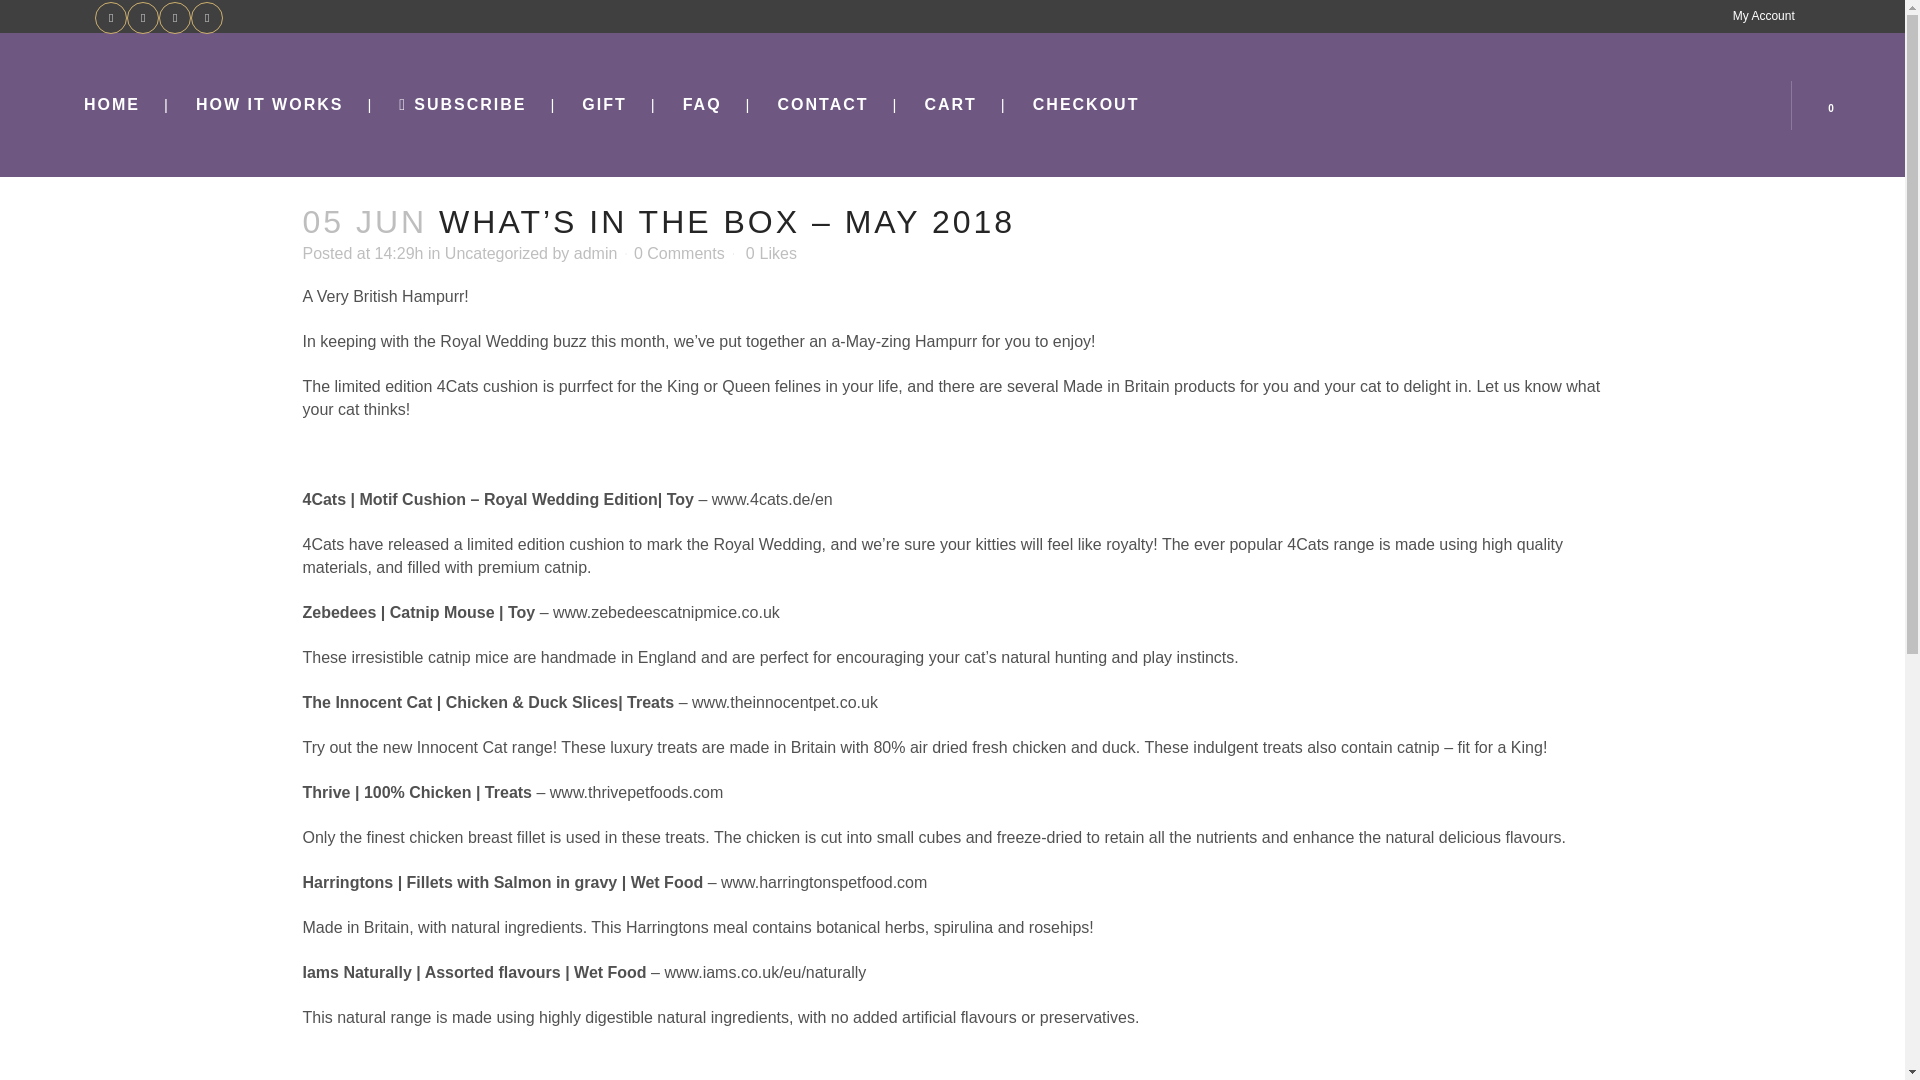 Image resolution: width=1920 pixels, height=1080 pixels. I want to click on admin, so click(596, 254).